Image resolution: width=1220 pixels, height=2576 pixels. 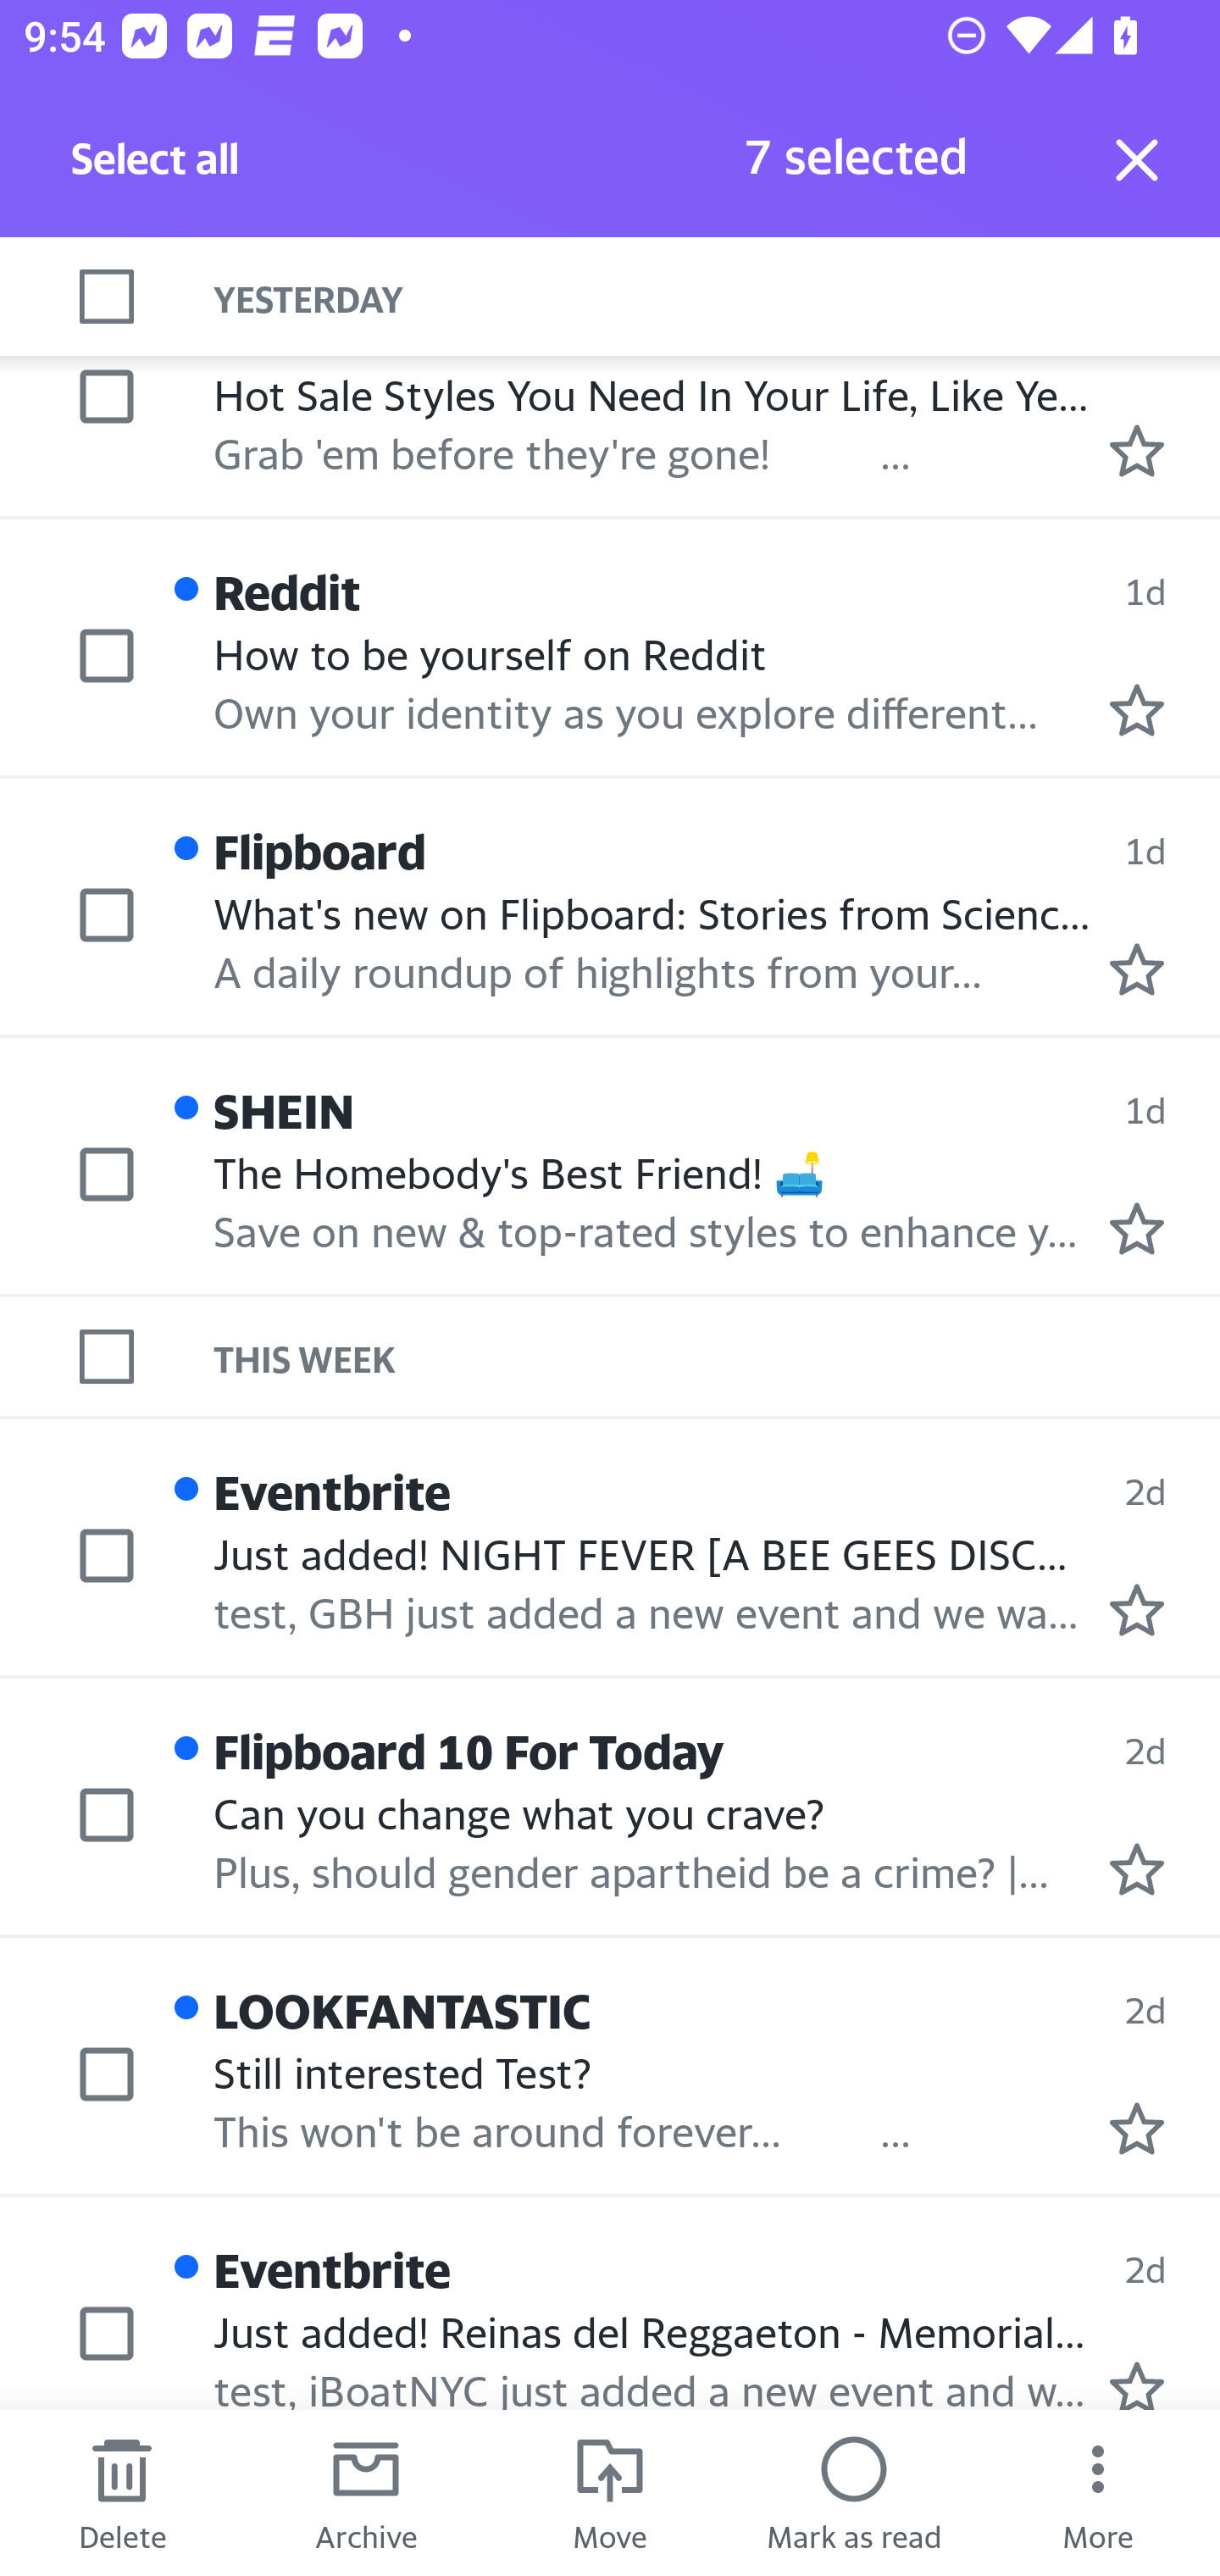 I want to click on Mark as starred., so click(x=1137, y=1227).